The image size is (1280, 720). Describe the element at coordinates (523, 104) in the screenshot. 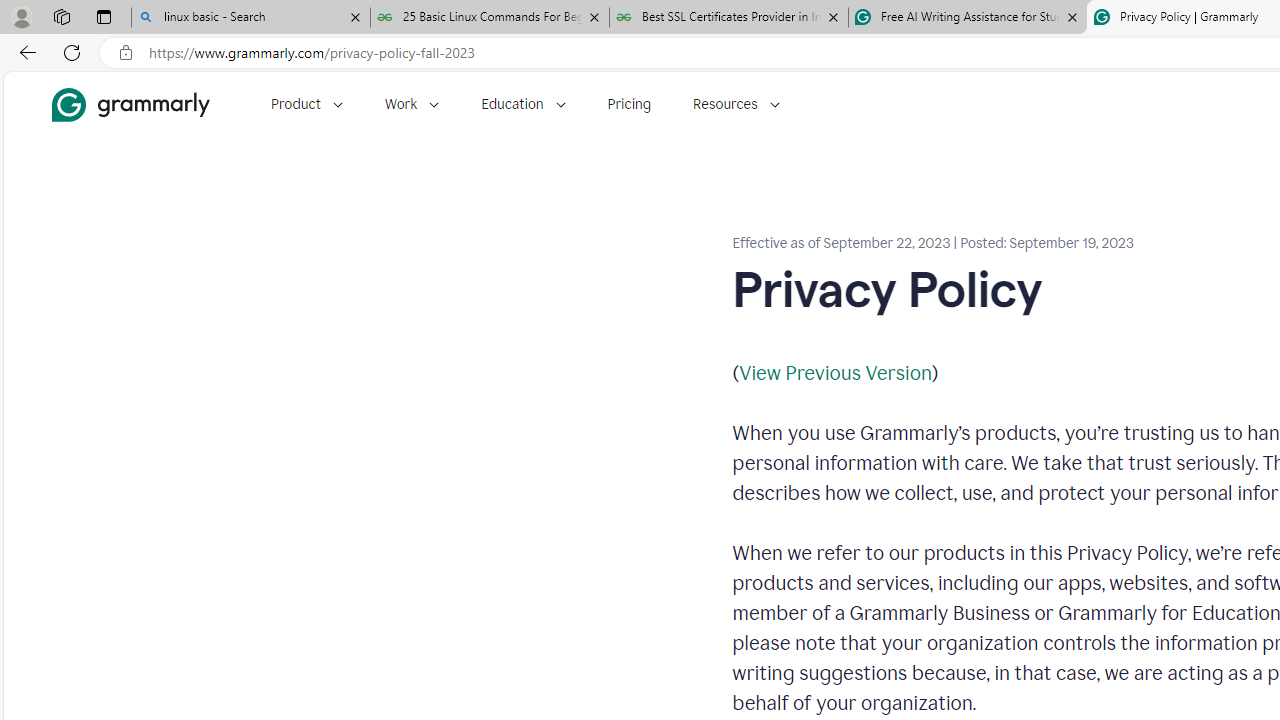

I see `Education` at that location.